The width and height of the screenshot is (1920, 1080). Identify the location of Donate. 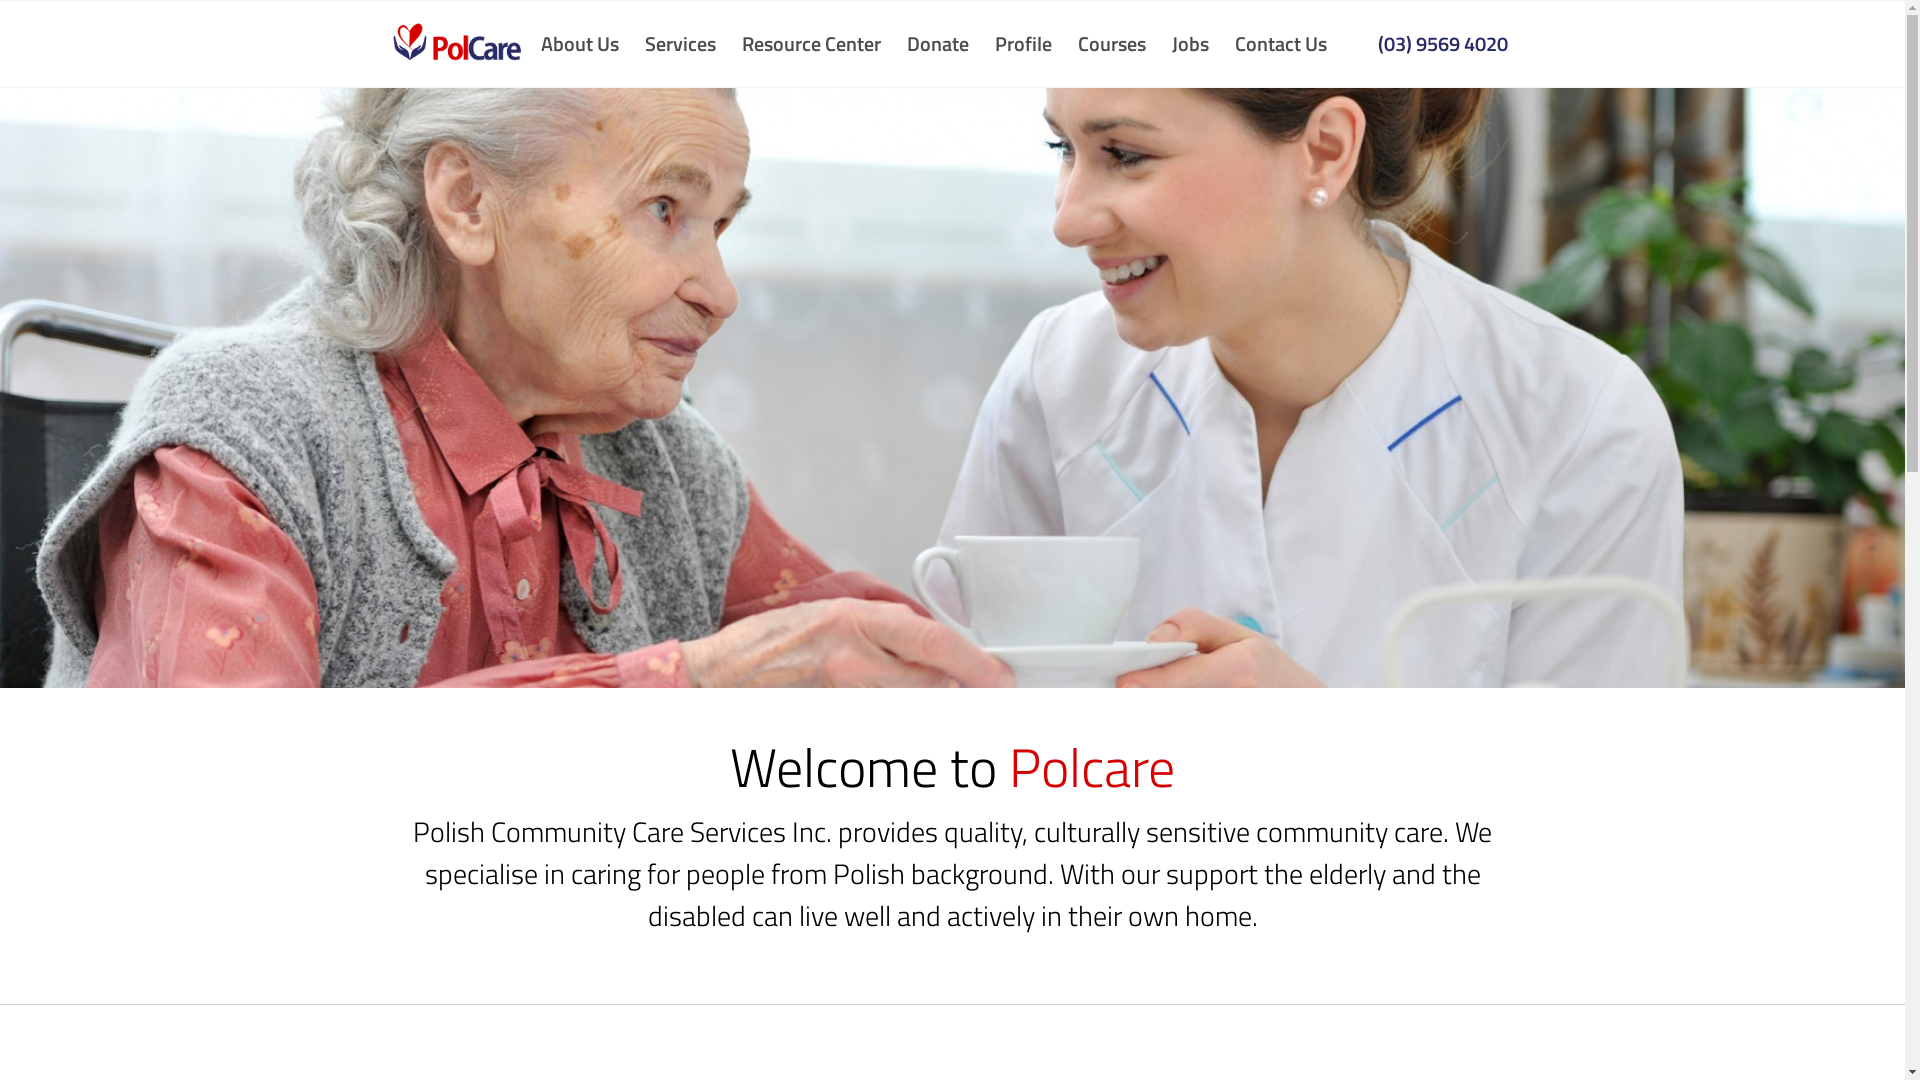
(938, 44).